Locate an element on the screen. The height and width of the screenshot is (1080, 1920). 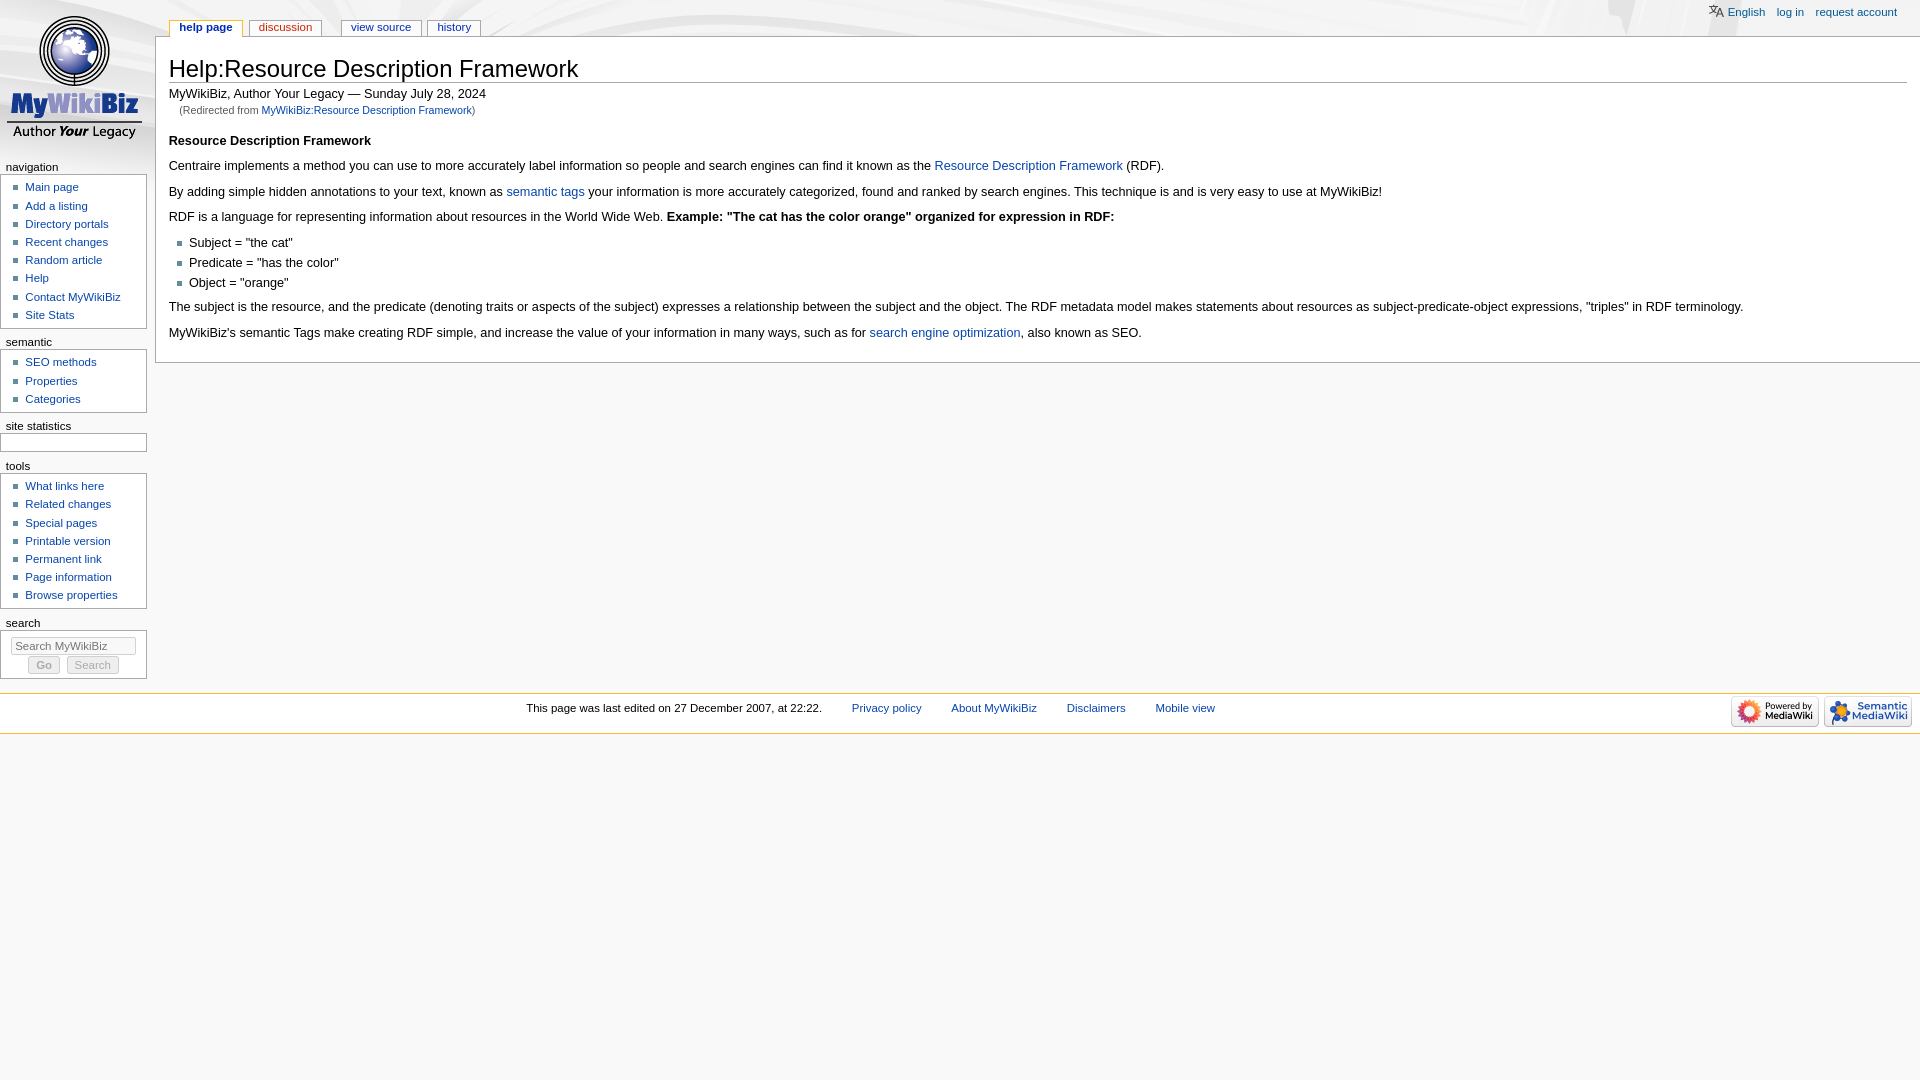
Page information is located at coordinates (68, 577).